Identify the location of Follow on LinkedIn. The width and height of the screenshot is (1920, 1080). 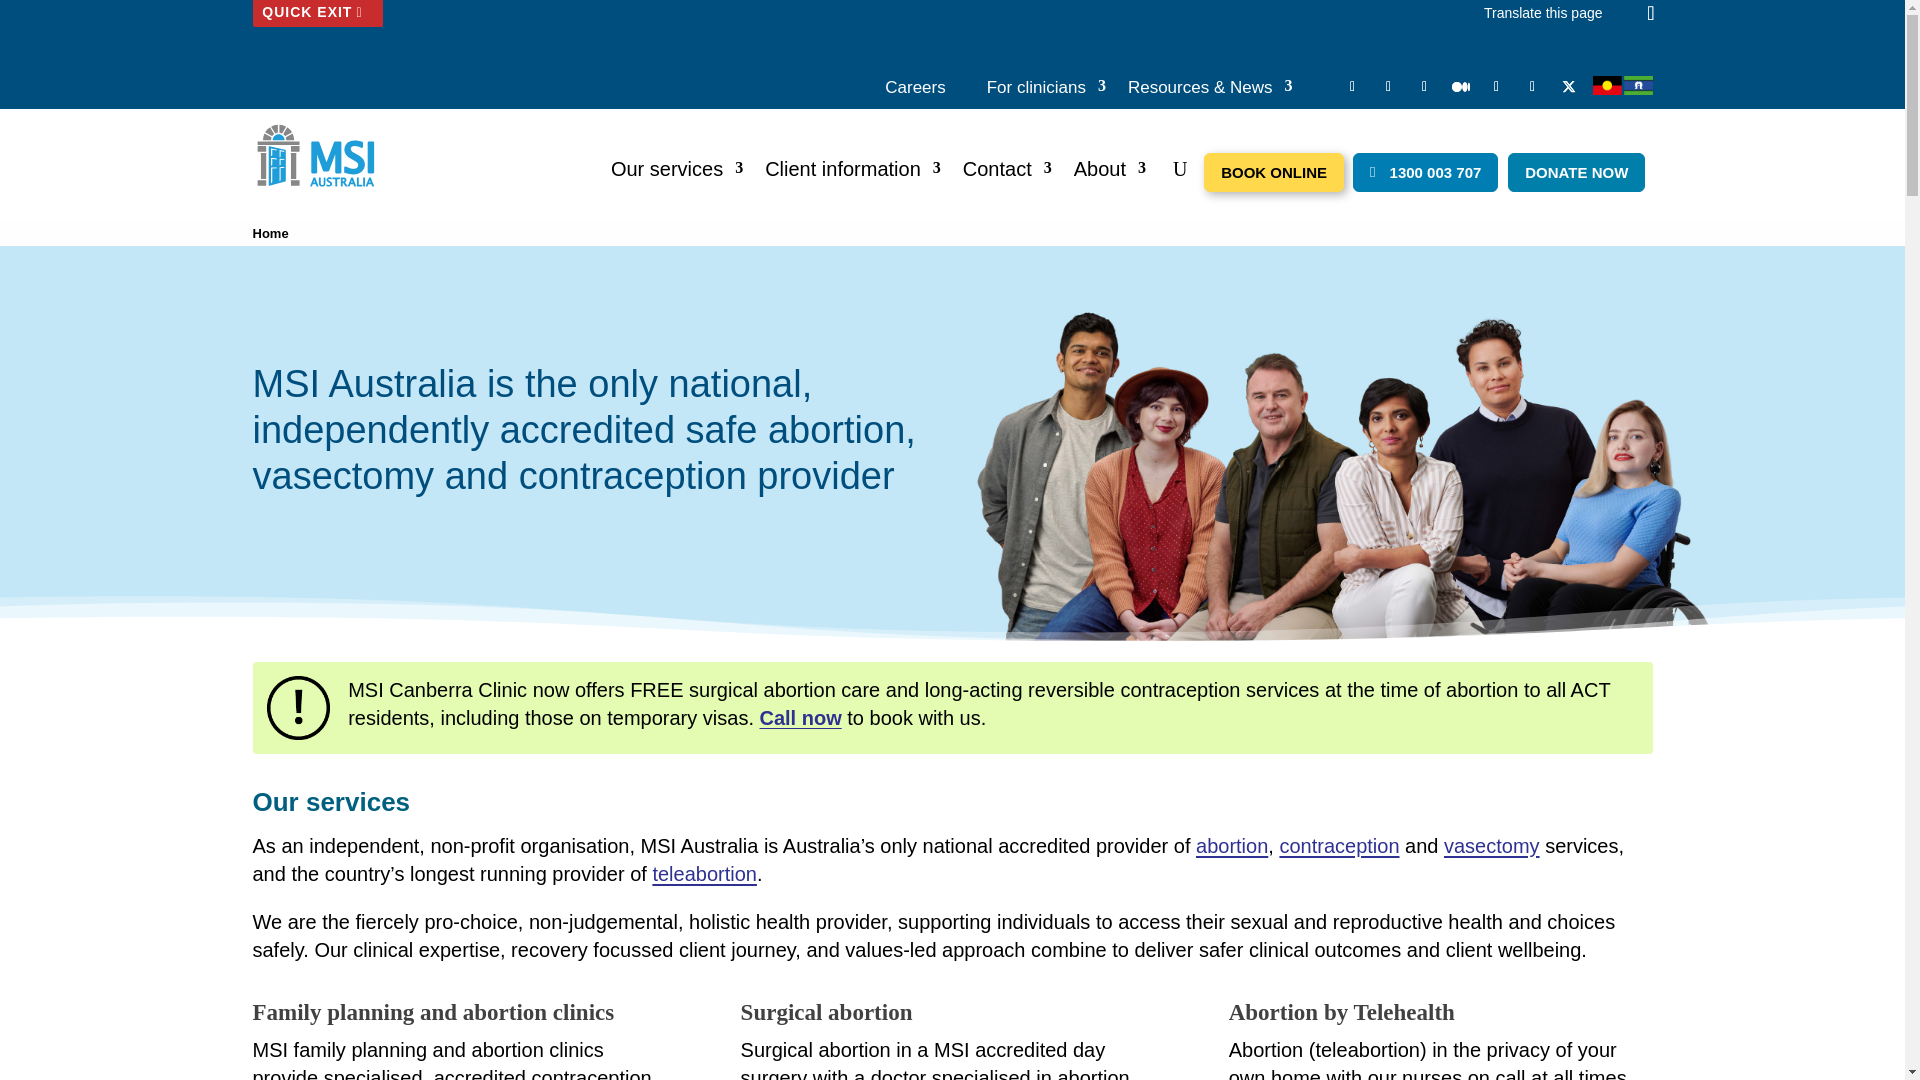
(1352, 87).